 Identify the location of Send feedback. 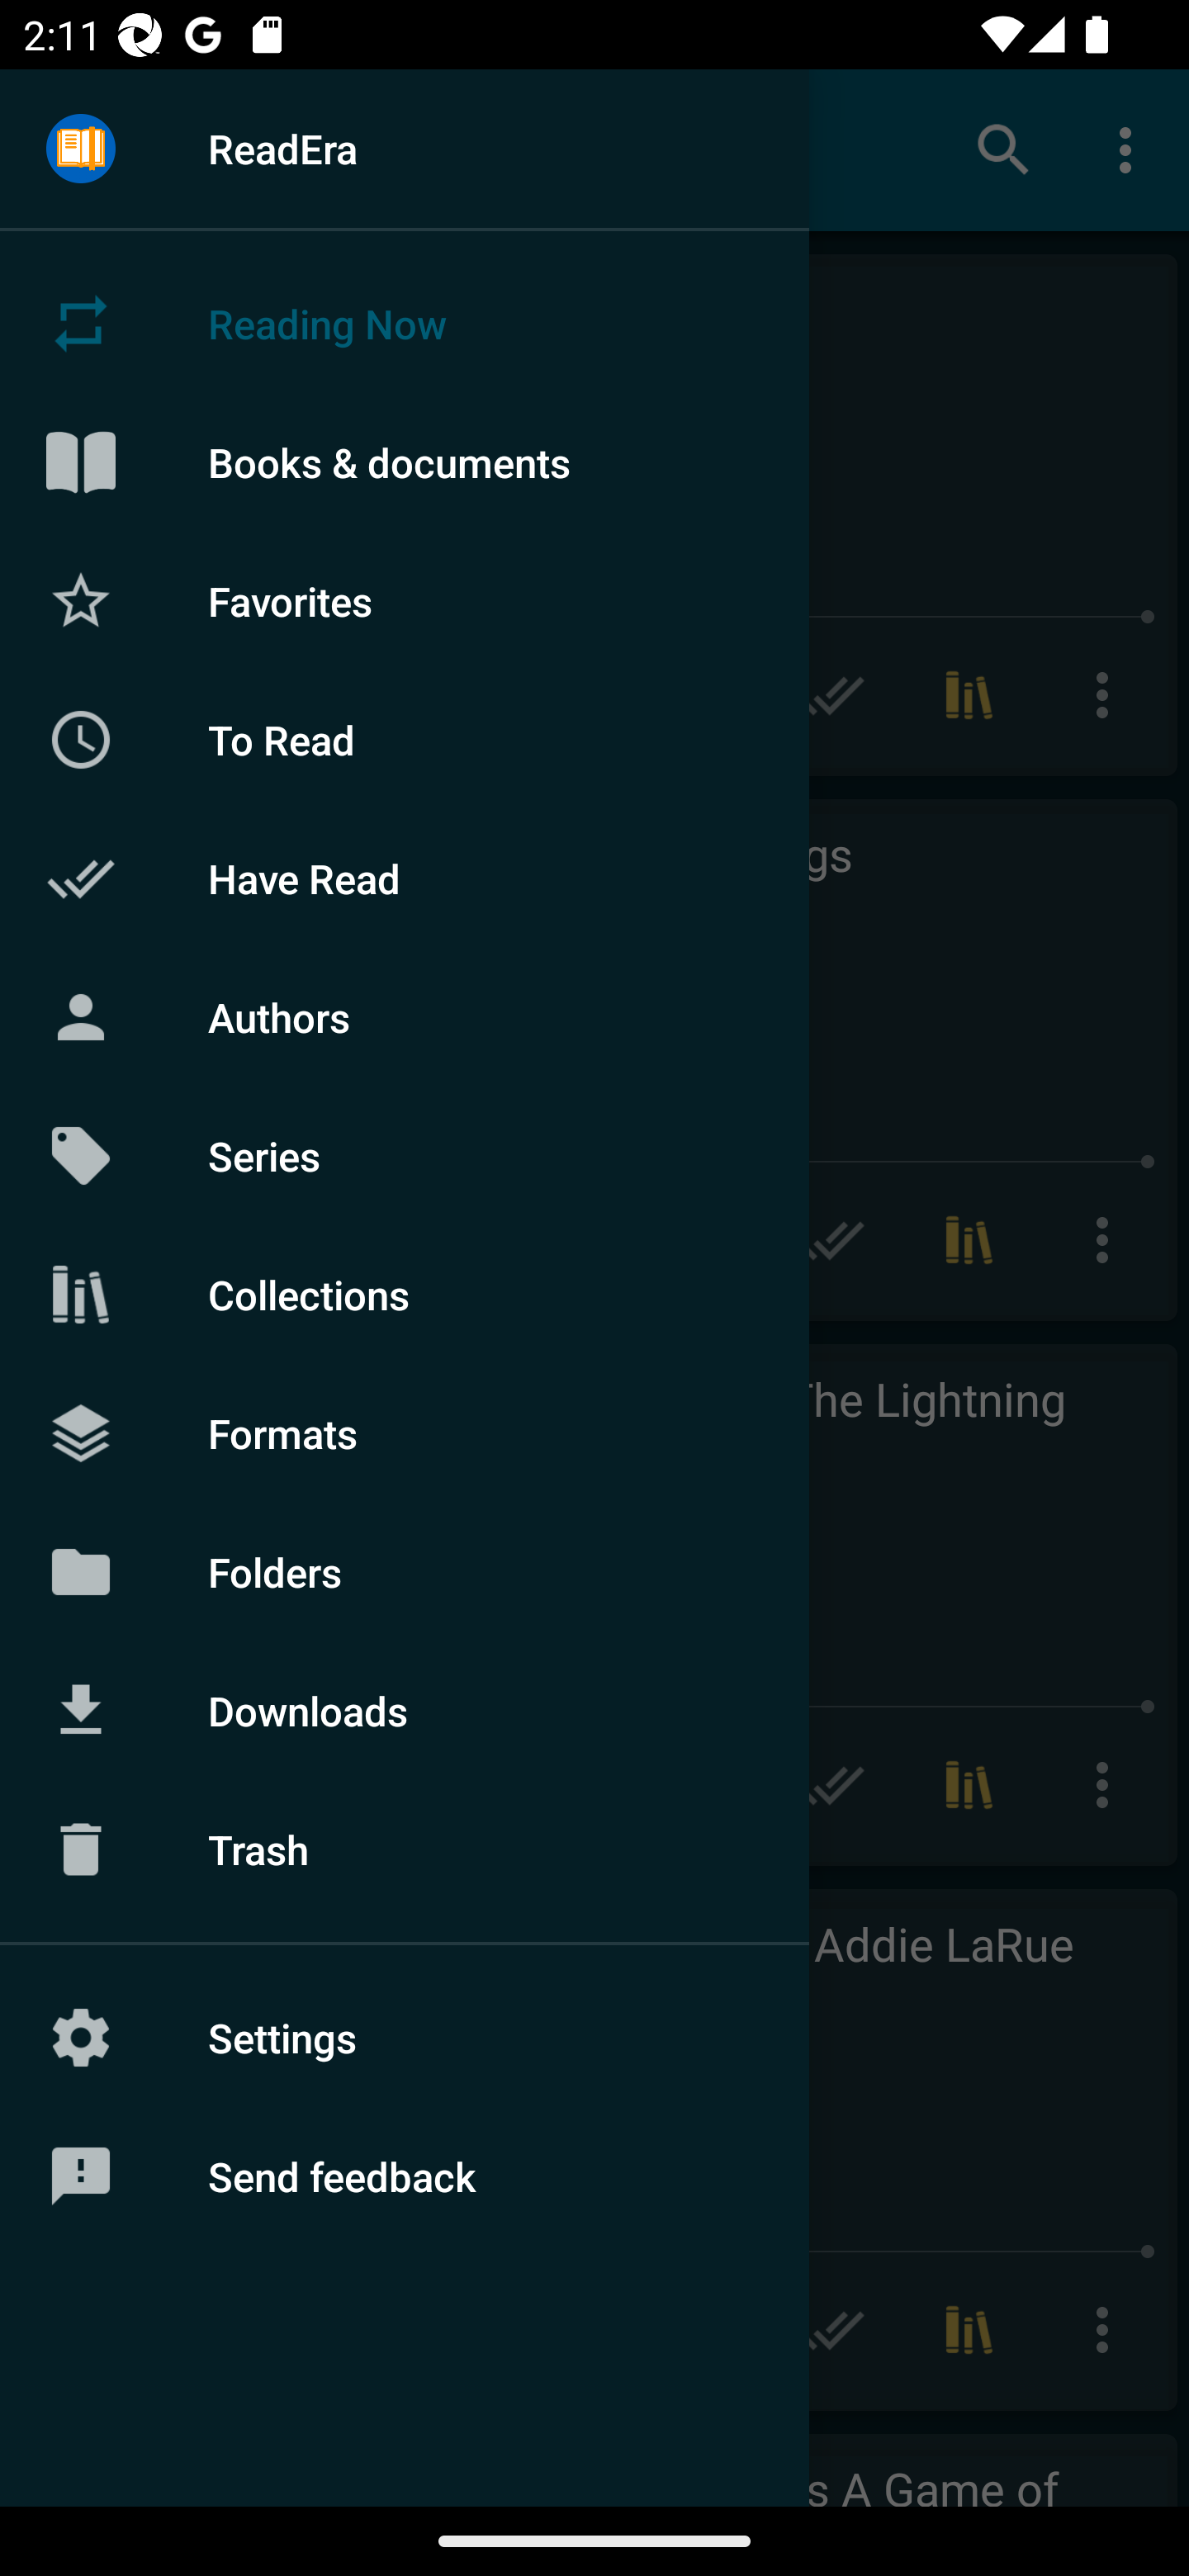
(405, 2176).